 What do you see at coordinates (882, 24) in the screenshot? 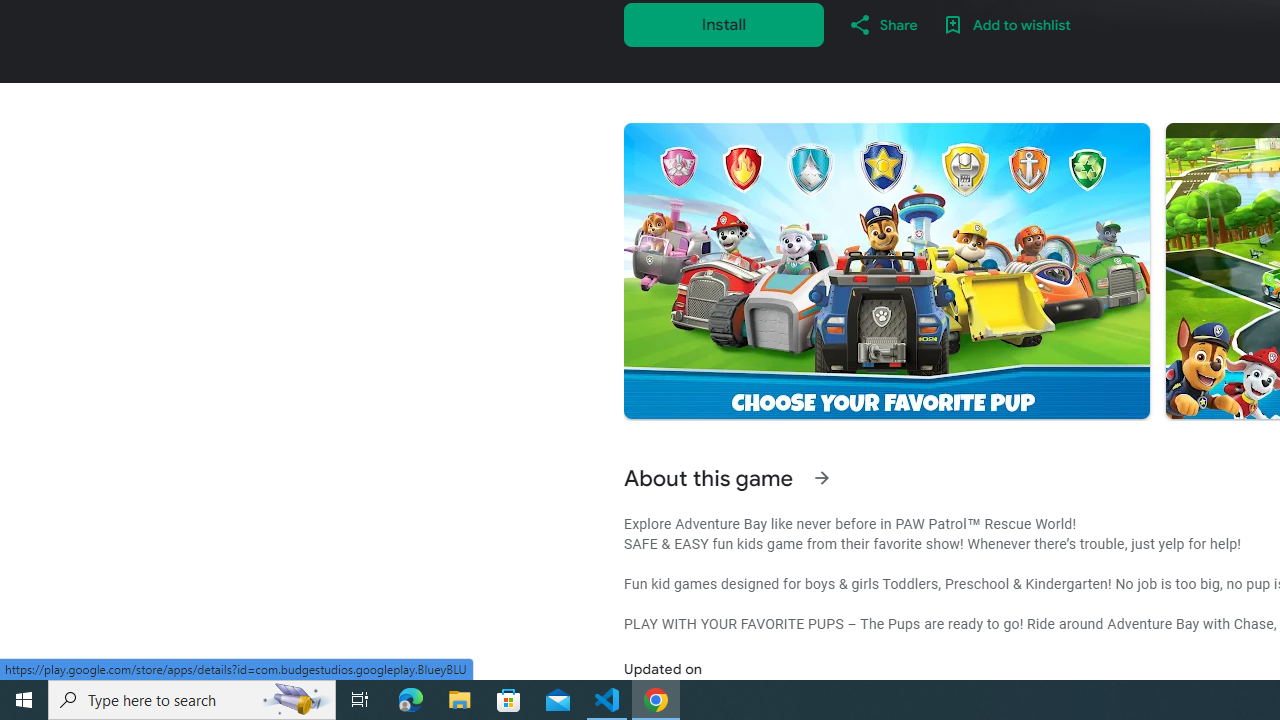
I see `Share` at bounding box center [882, 24].